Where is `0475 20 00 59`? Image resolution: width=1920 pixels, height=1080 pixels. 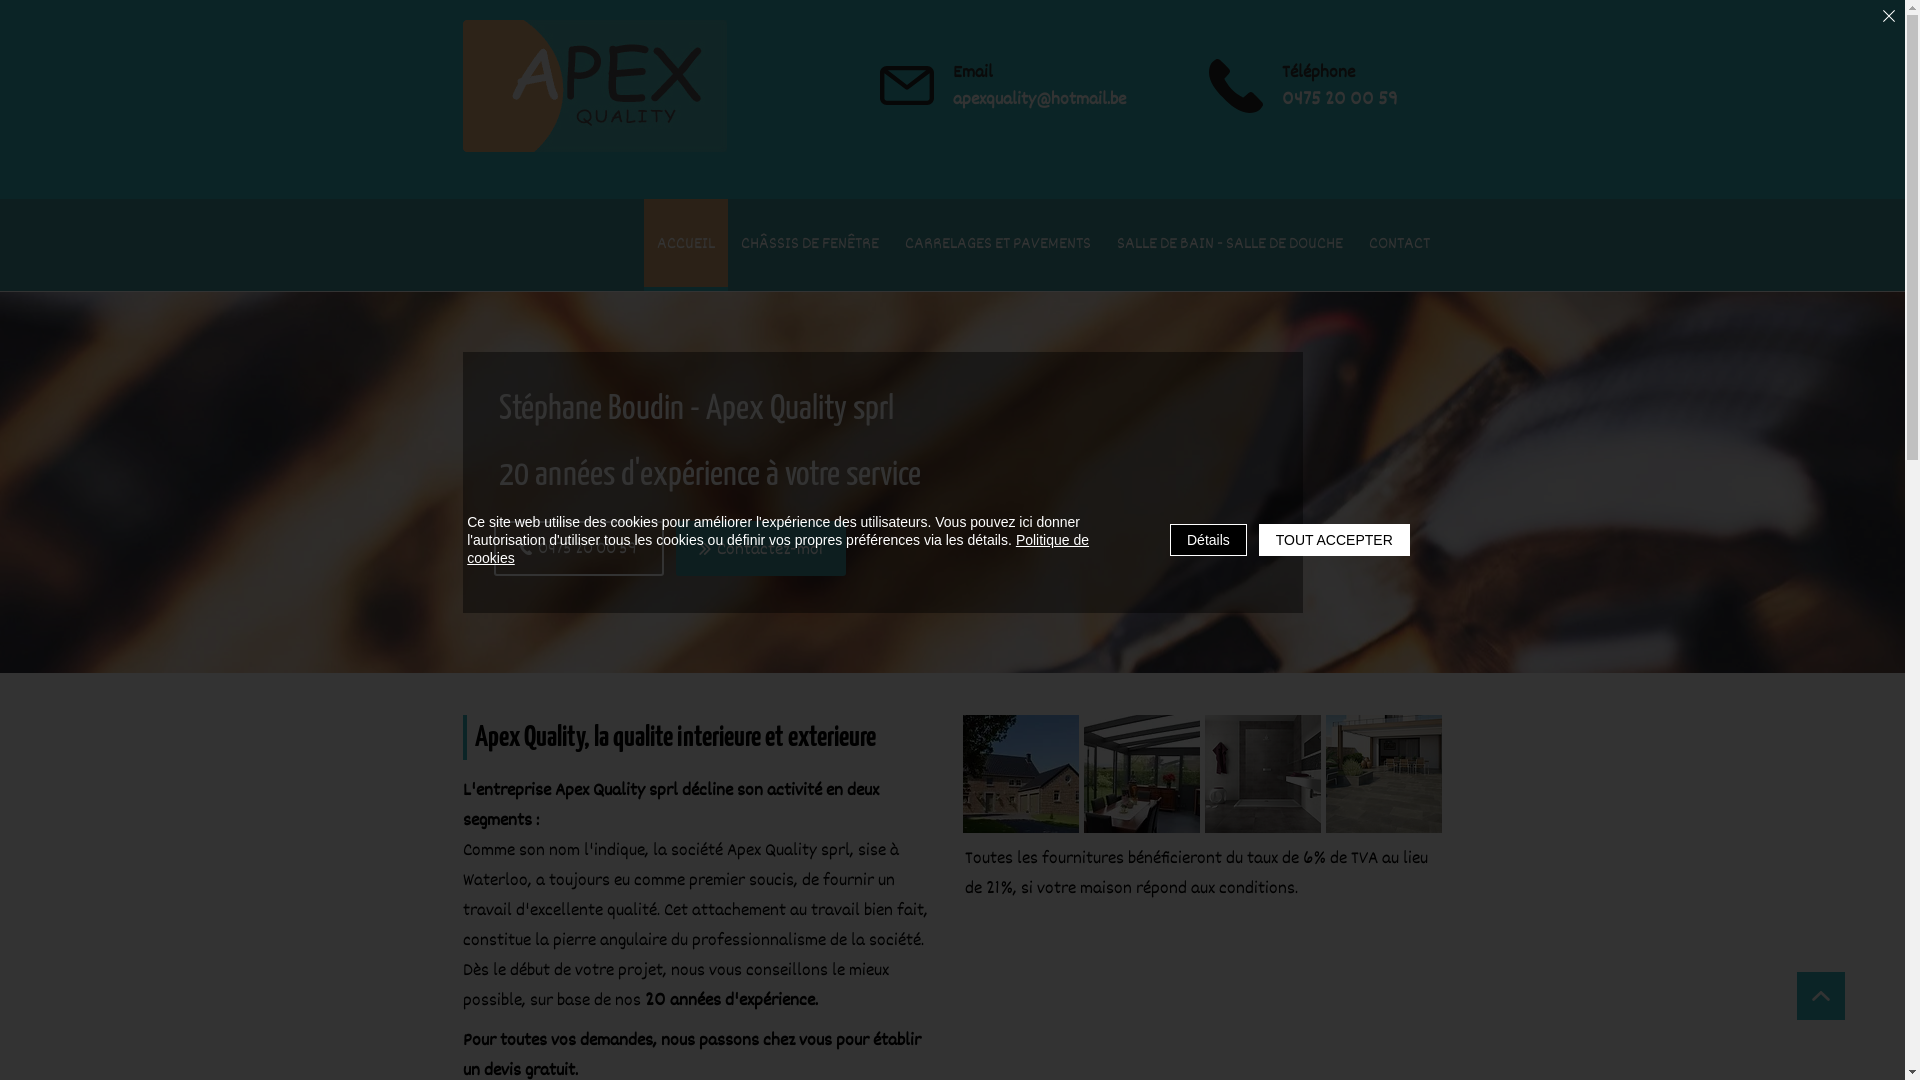 0475 20 00 59 is located at coordinates (1340, 99).